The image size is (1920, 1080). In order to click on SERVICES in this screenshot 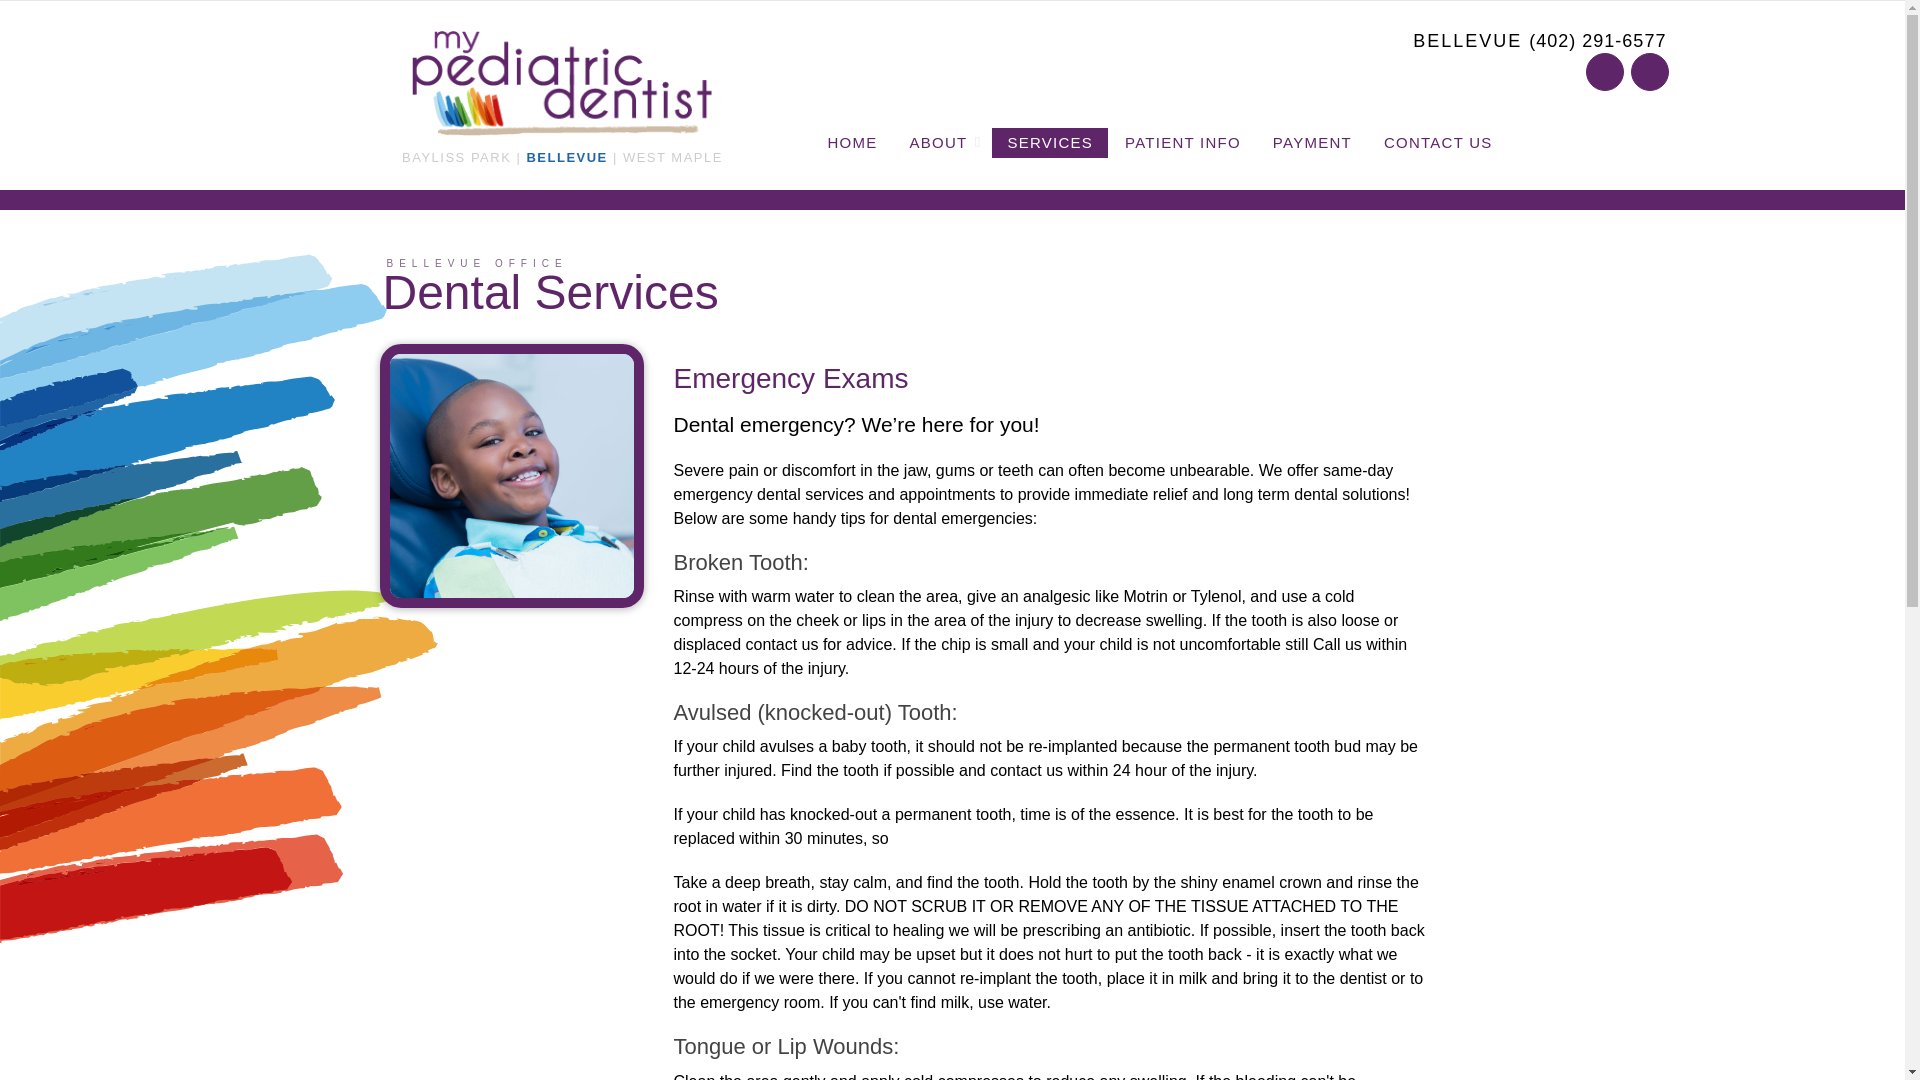, I will do `click(1050, 142)`.